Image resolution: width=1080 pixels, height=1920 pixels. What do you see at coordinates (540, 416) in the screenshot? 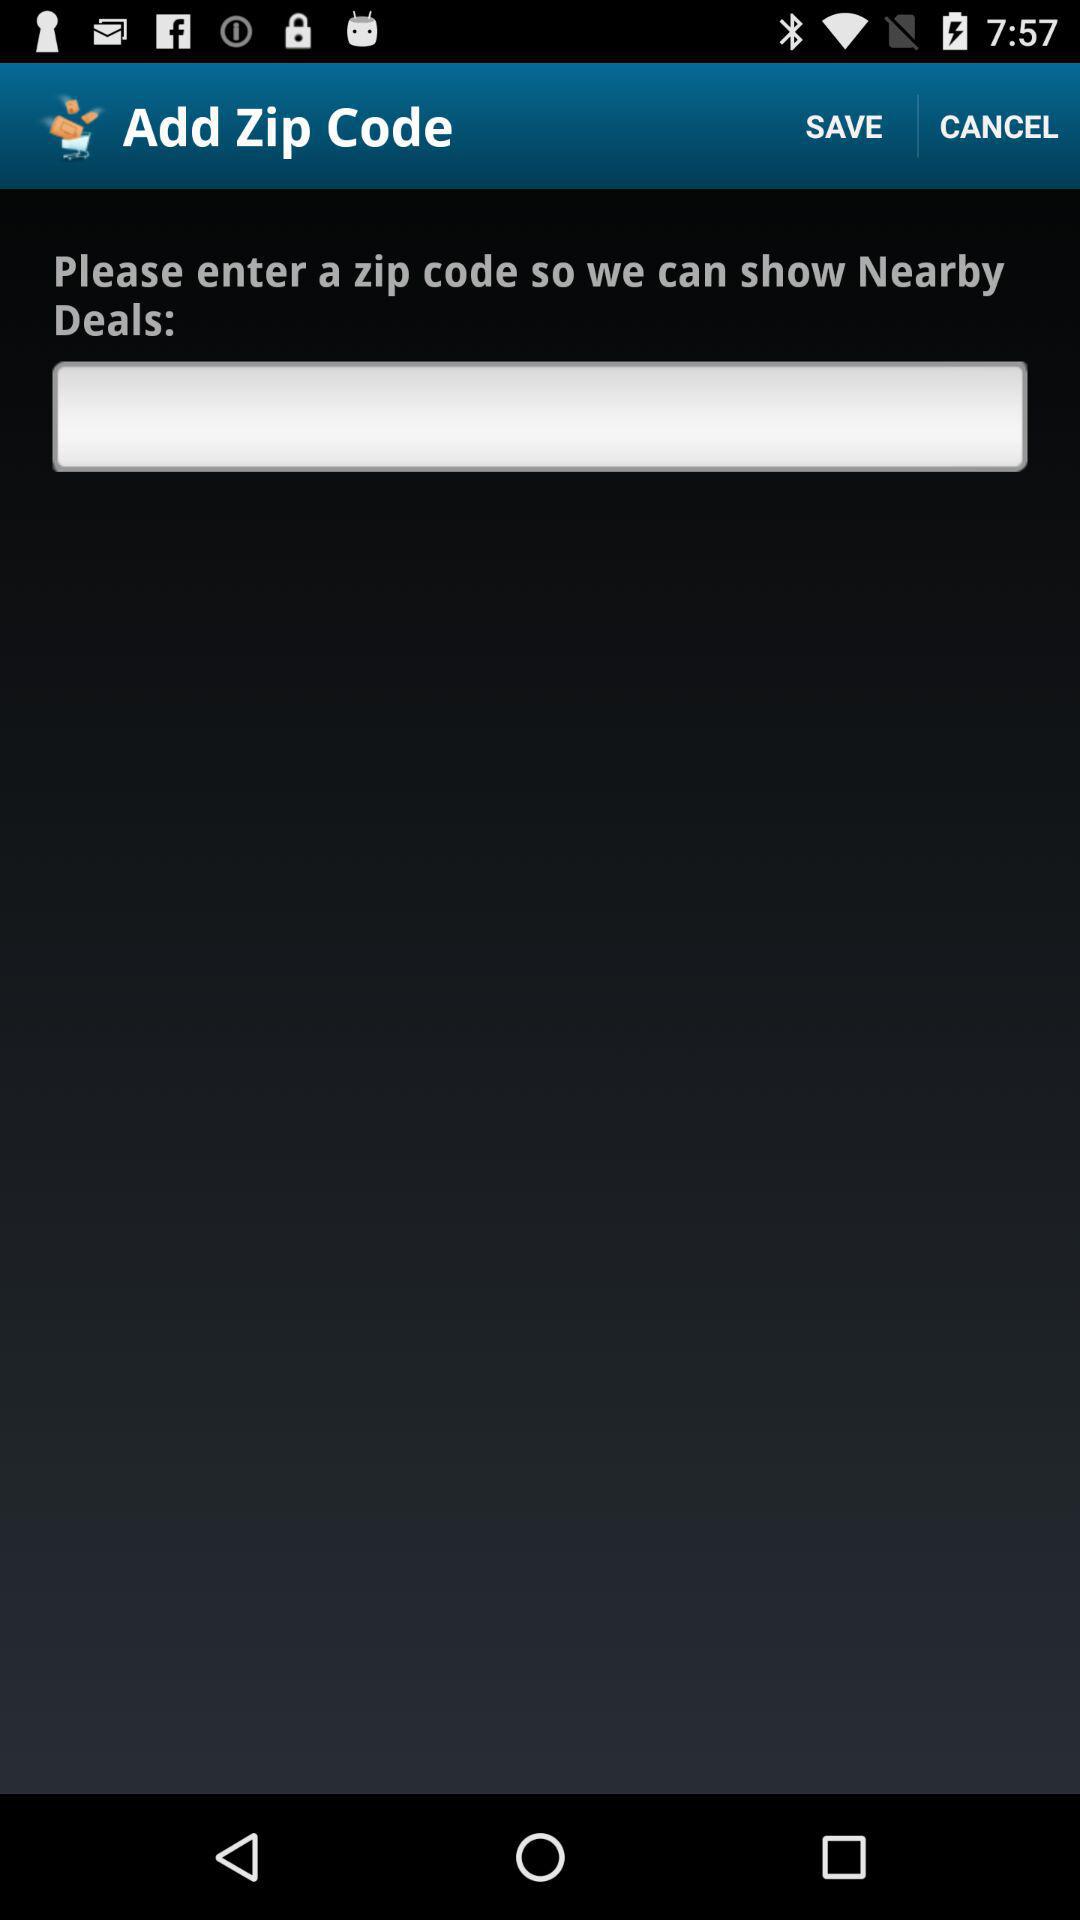
I see `enter zip code` at bounding box center [540, 416].